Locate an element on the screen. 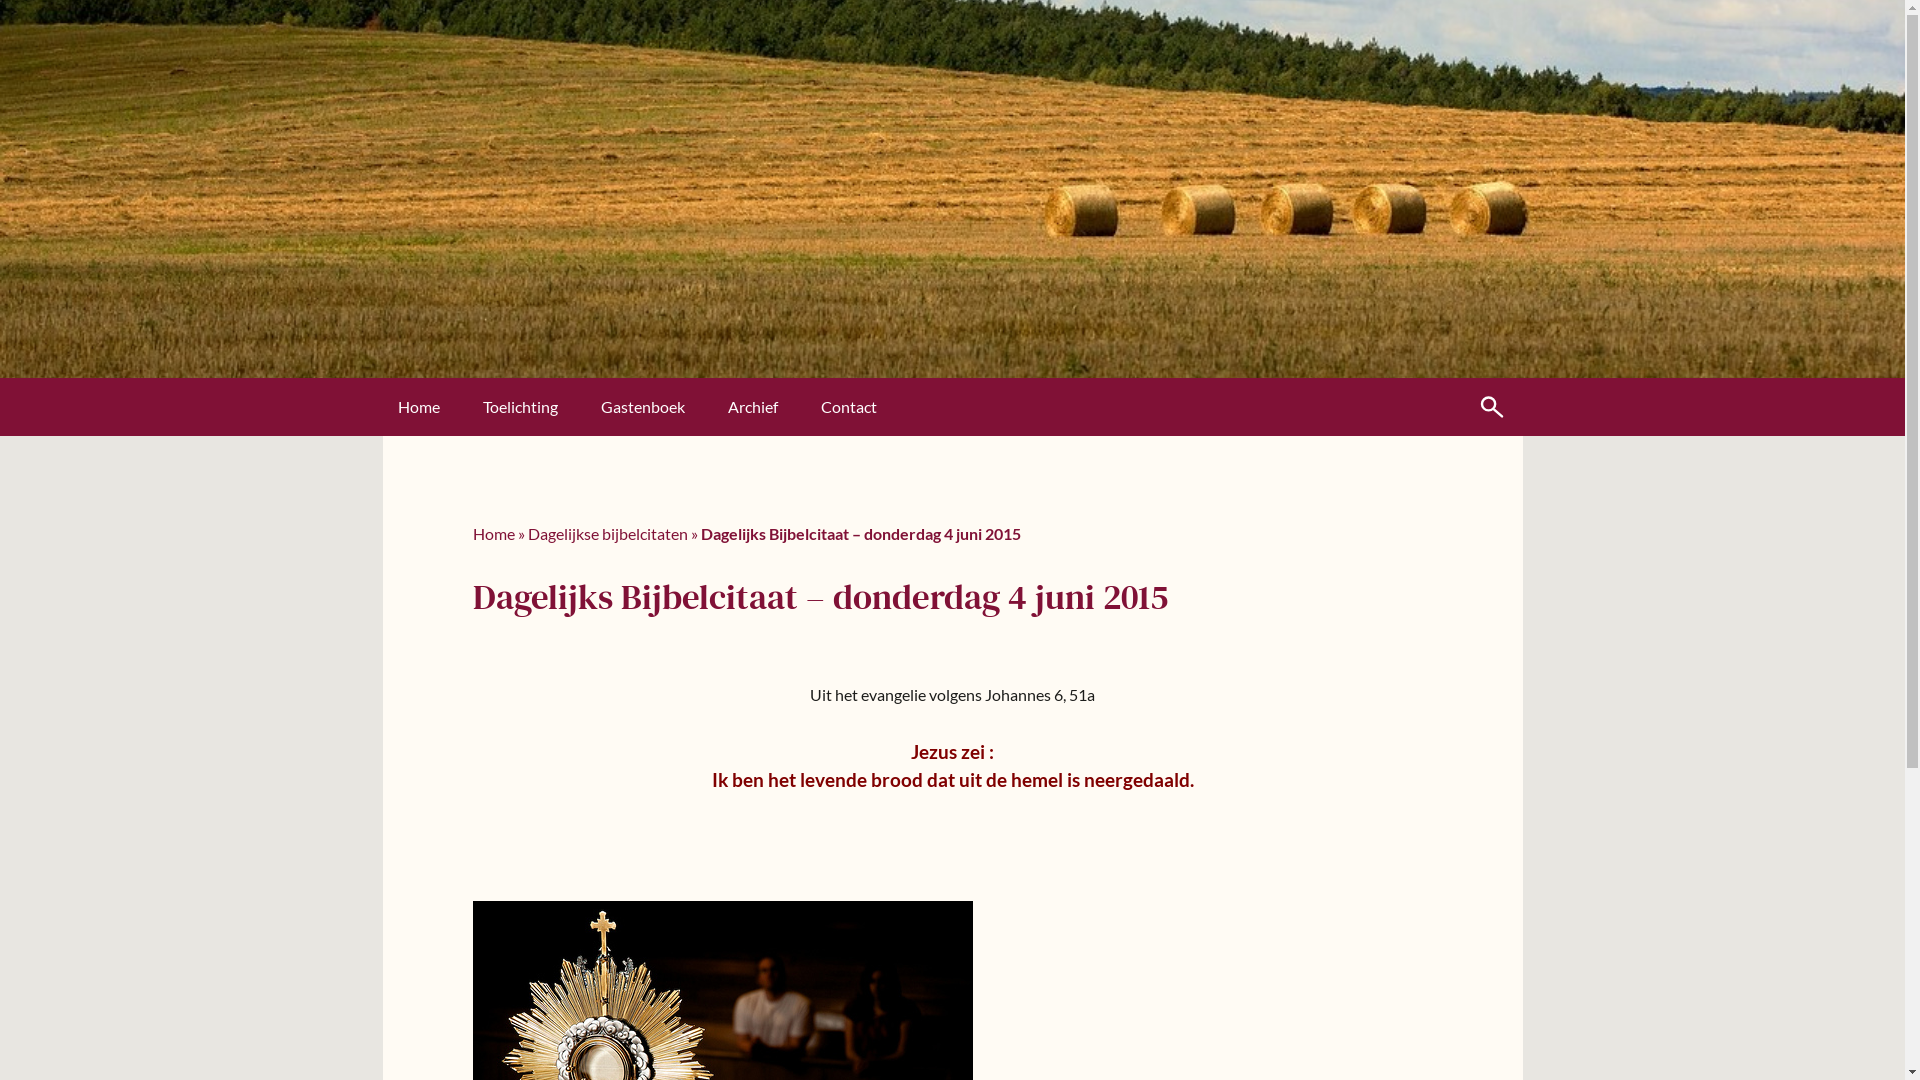 Image resolution: width=1920 pixels, height=1080 pixels. Contact is located at coordinates (868, 407).